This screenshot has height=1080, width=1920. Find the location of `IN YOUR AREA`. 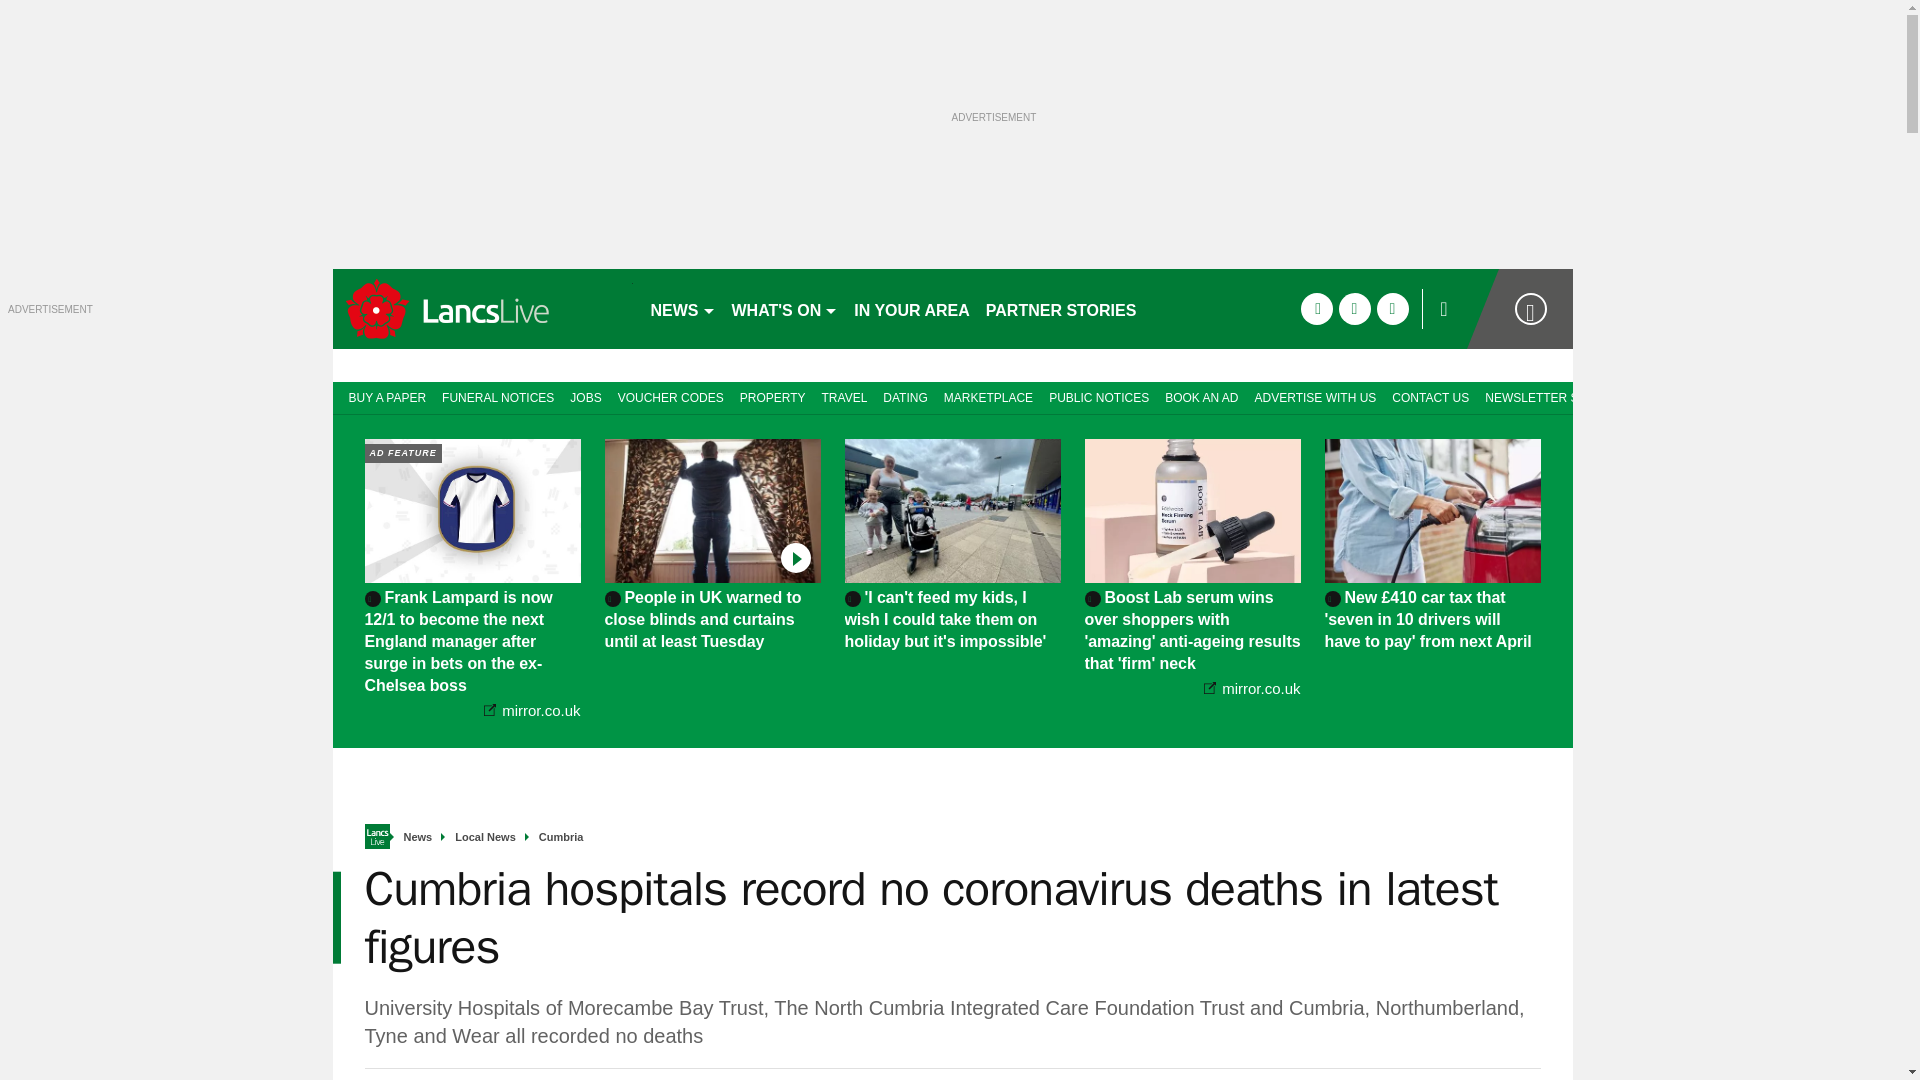

IN YOUR AREA is located at coordinates (912, 308).